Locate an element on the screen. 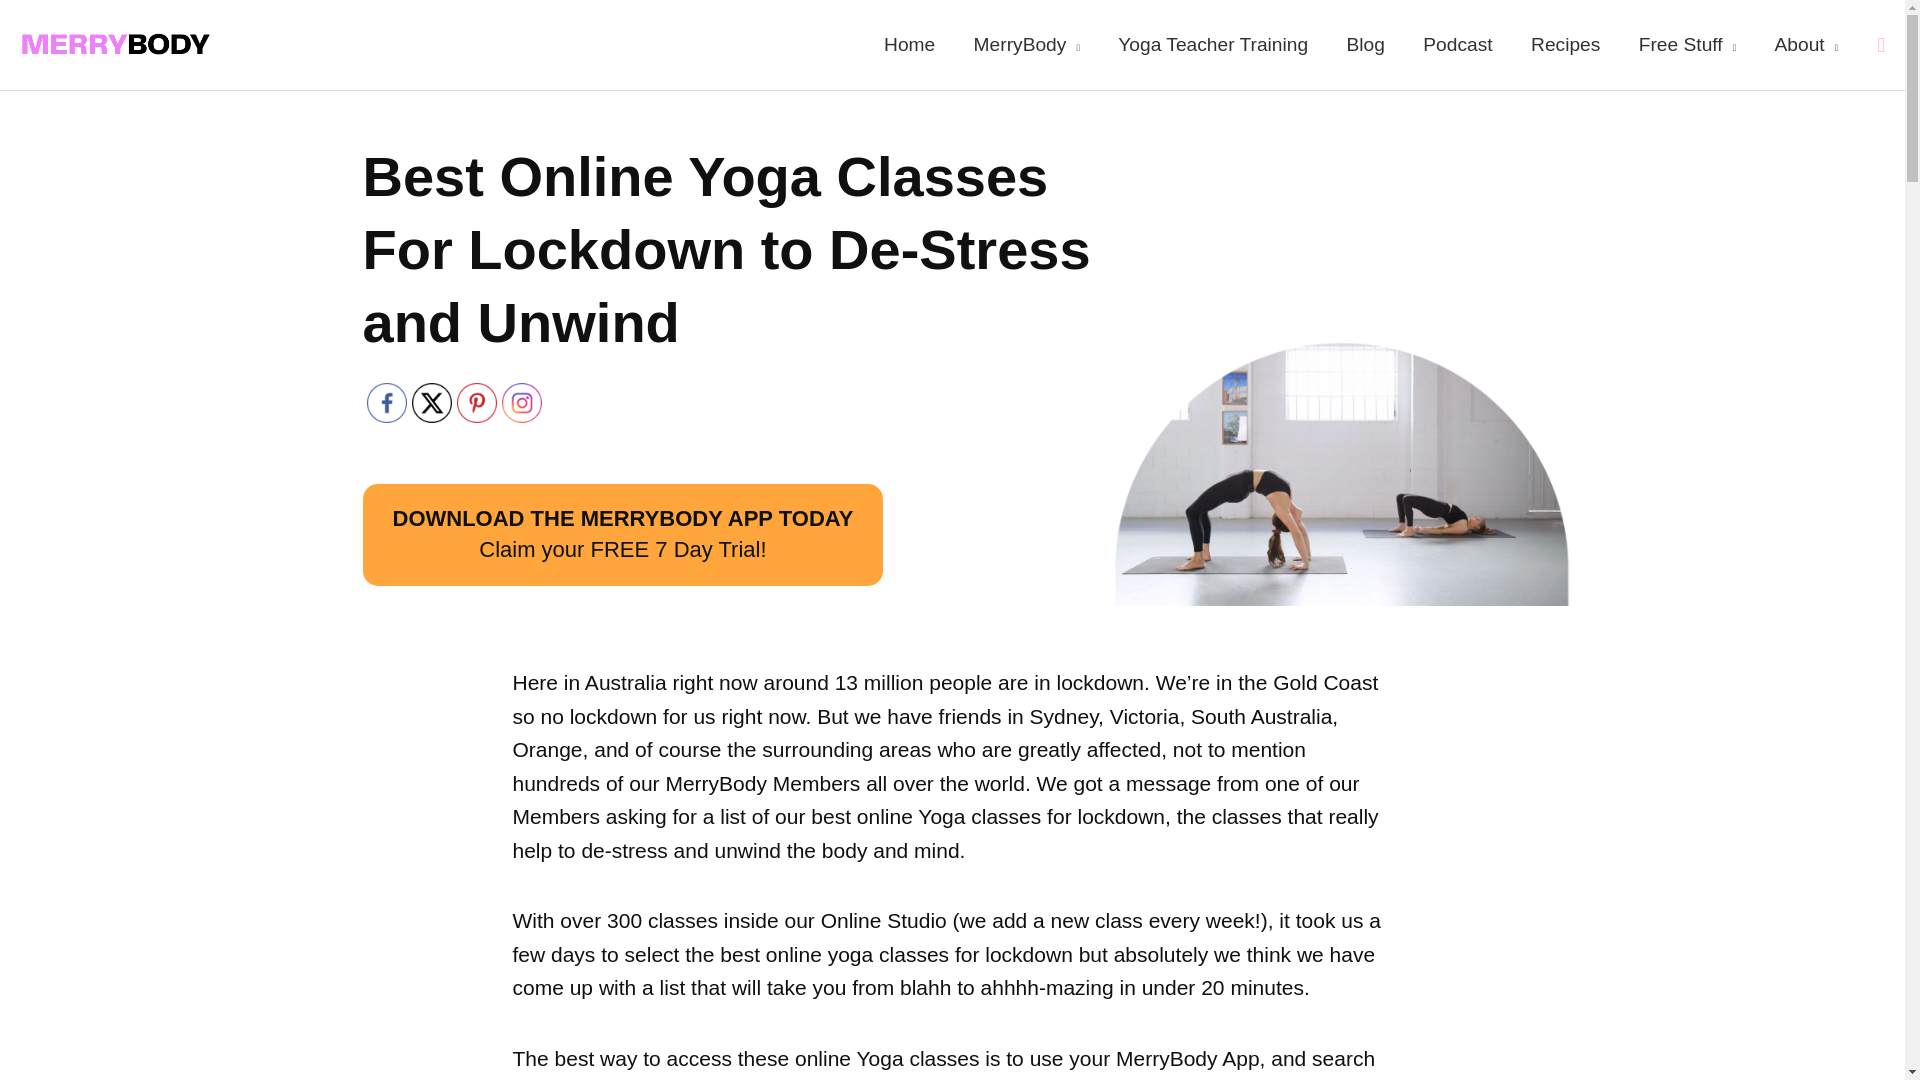  Instagram is located at coordinates (521, 403).